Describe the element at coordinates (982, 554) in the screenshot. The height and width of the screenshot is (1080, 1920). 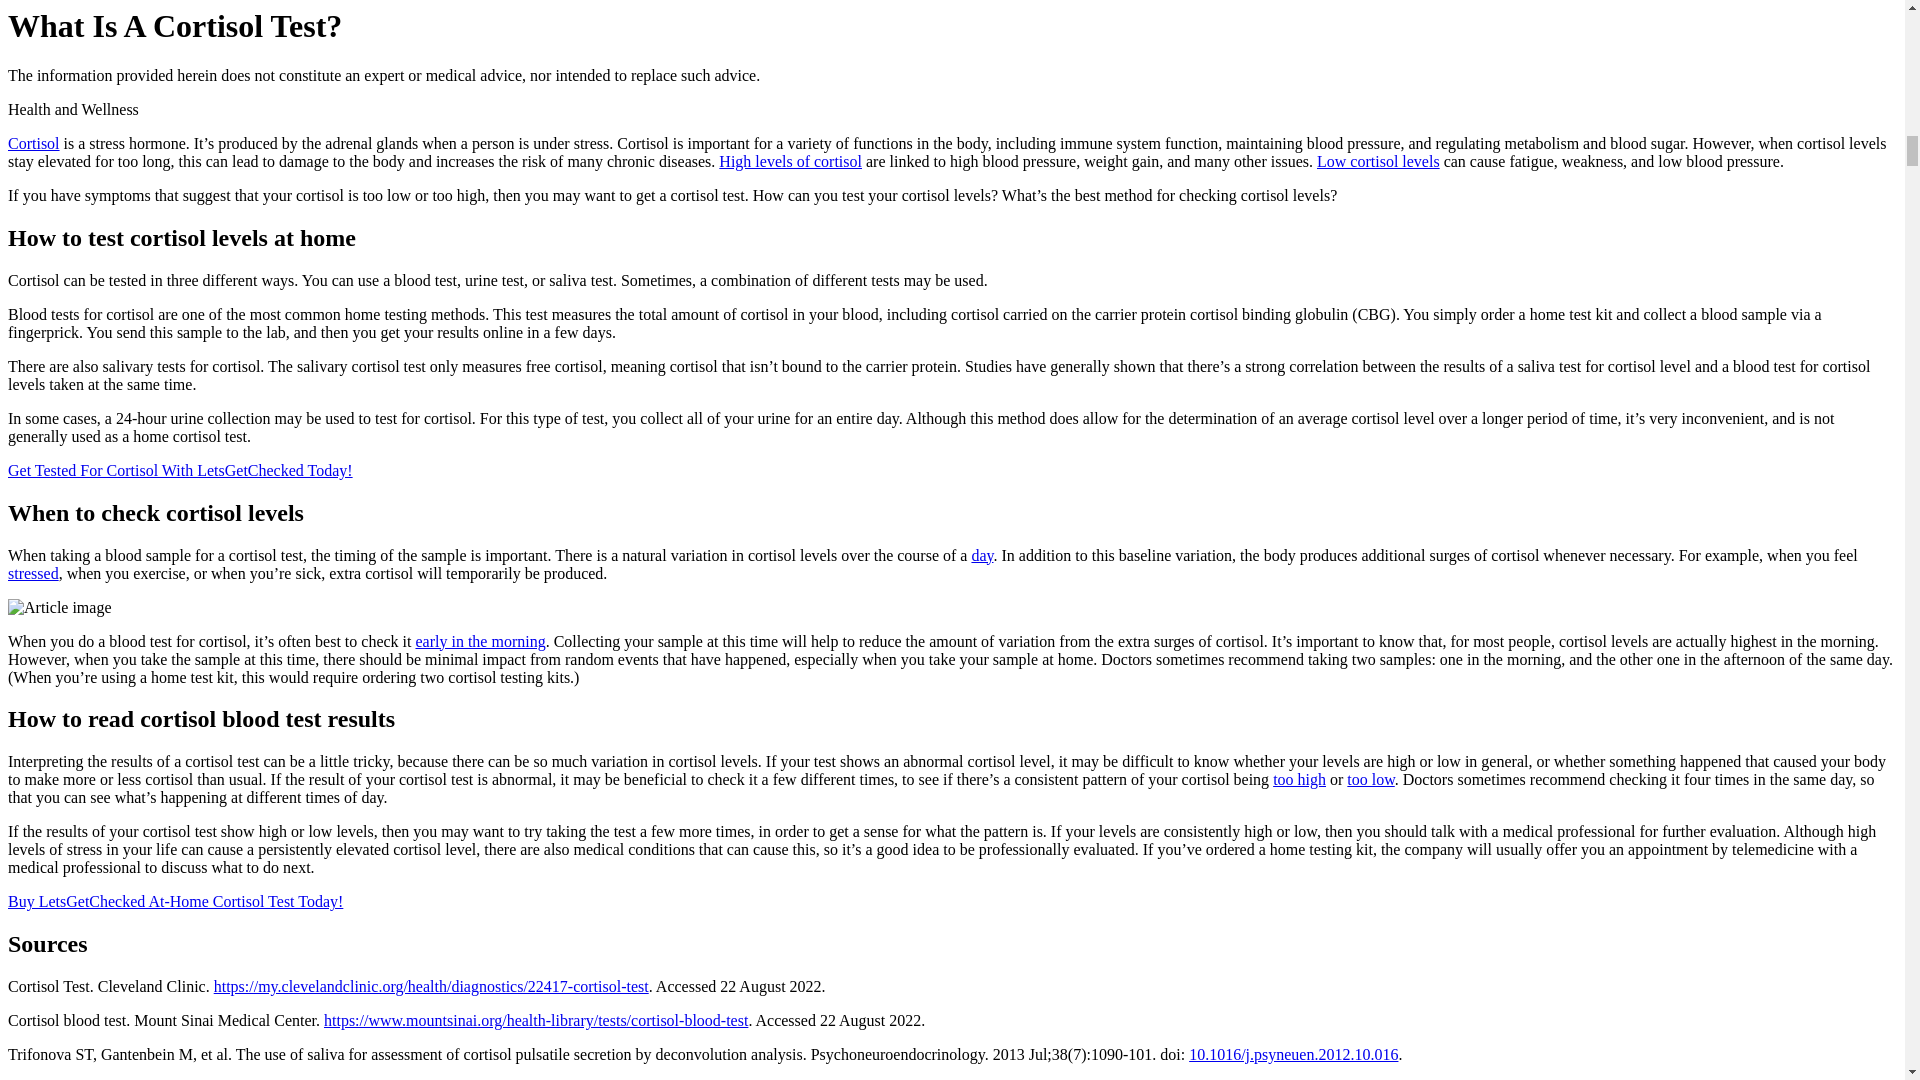
I see `day` at that location.